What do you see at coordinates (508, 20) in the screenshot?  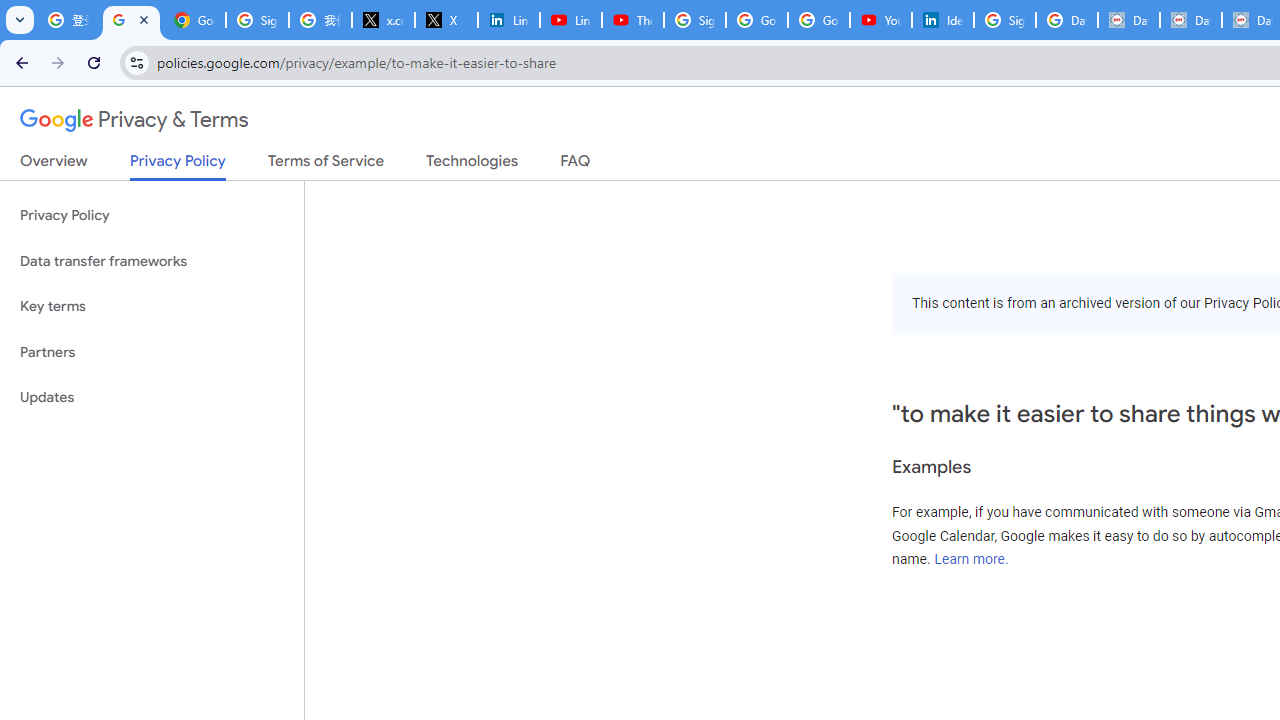 I see `LinkedIn Privacy Policy` at bounding box center [508, 20].